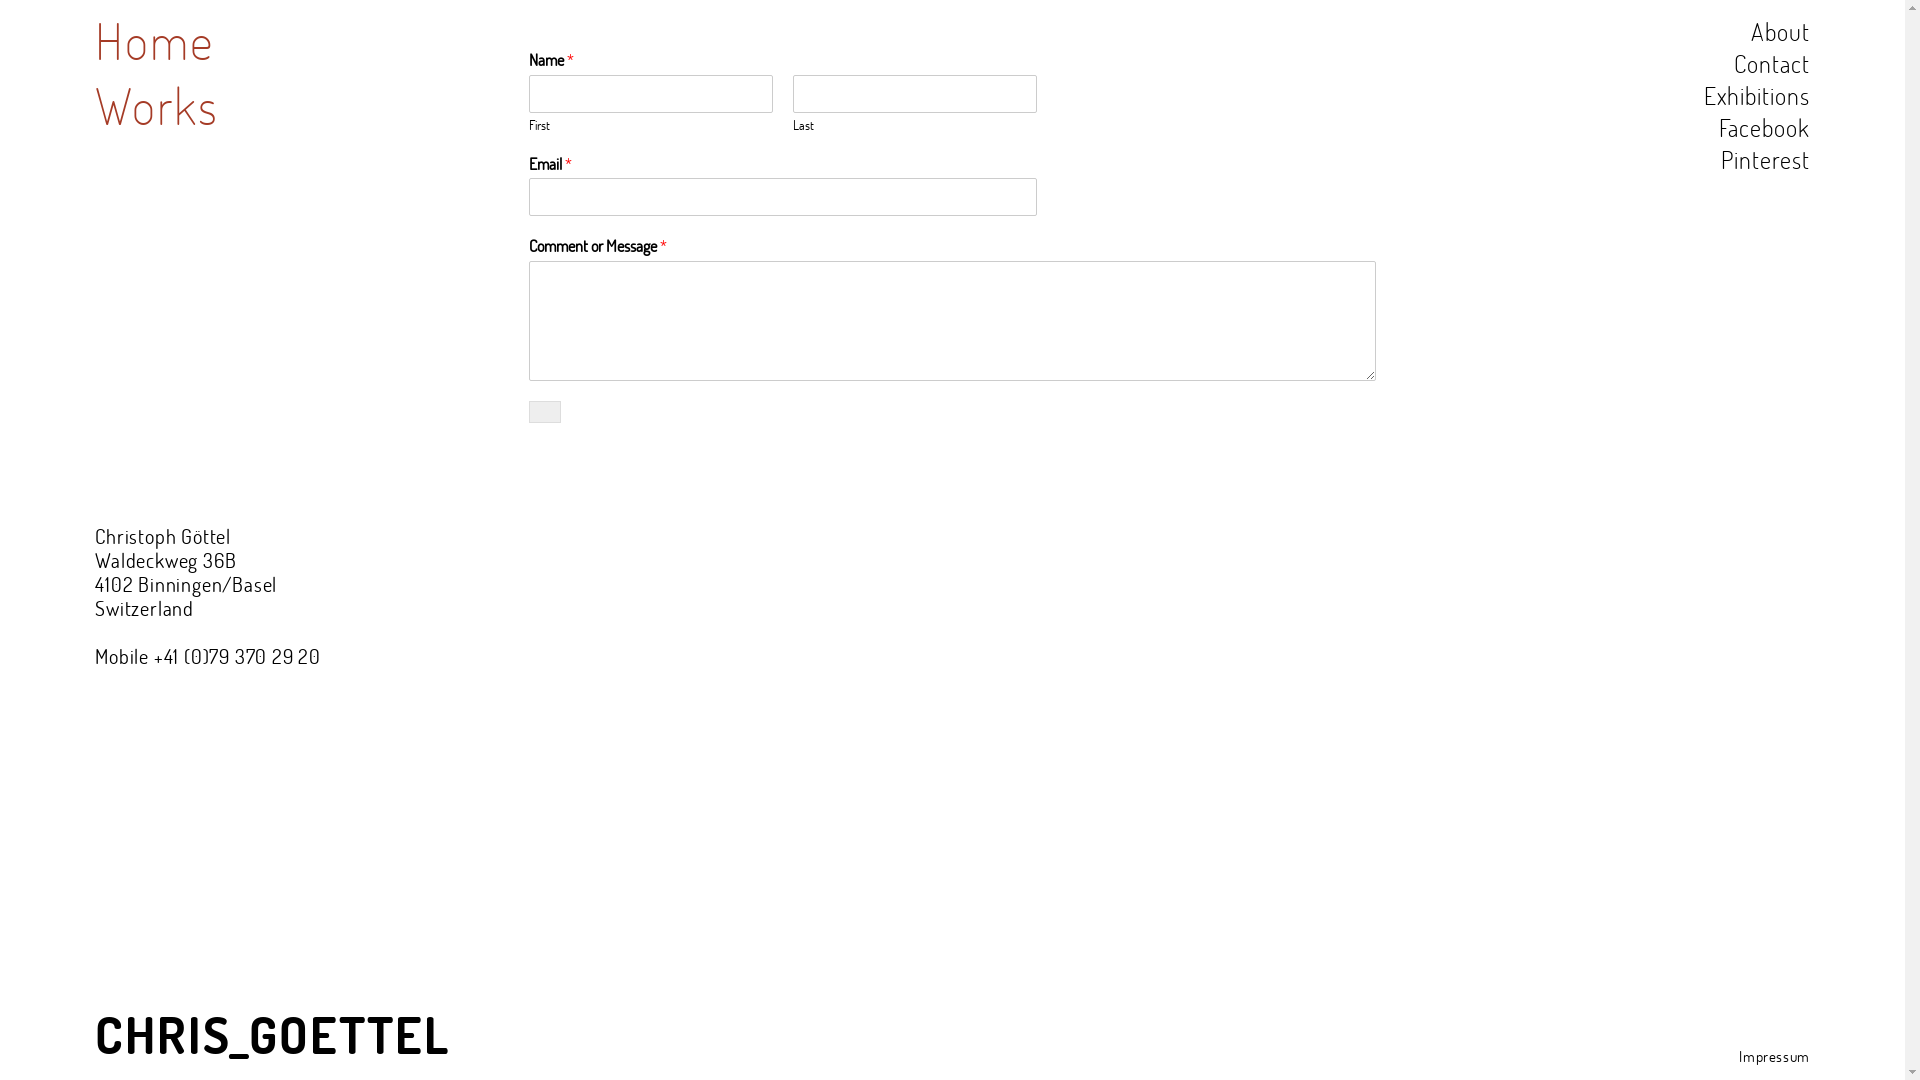 The width and height of the screenshot is (1920, 1080). I want to click on Submit, so click(545, 412).